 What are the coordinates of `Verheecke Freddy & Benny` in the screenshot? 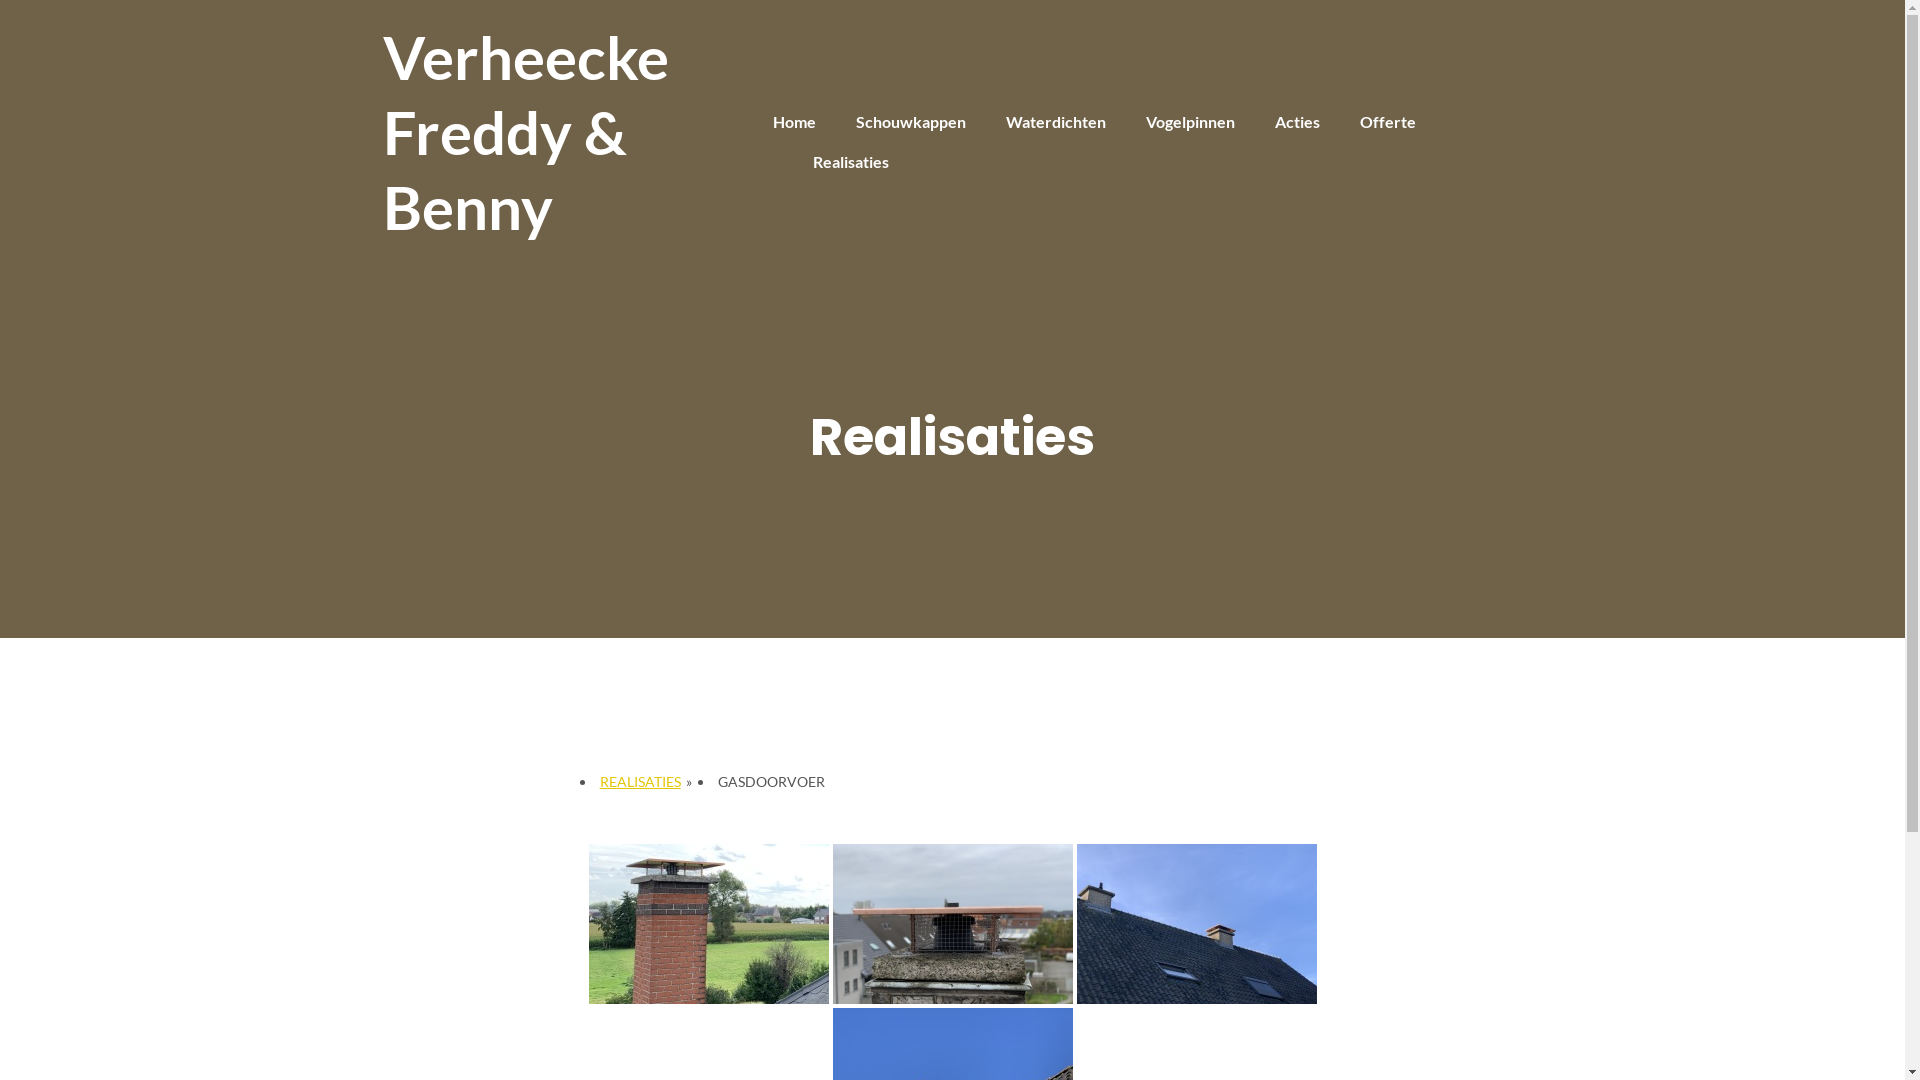 It's located at (562, 132).